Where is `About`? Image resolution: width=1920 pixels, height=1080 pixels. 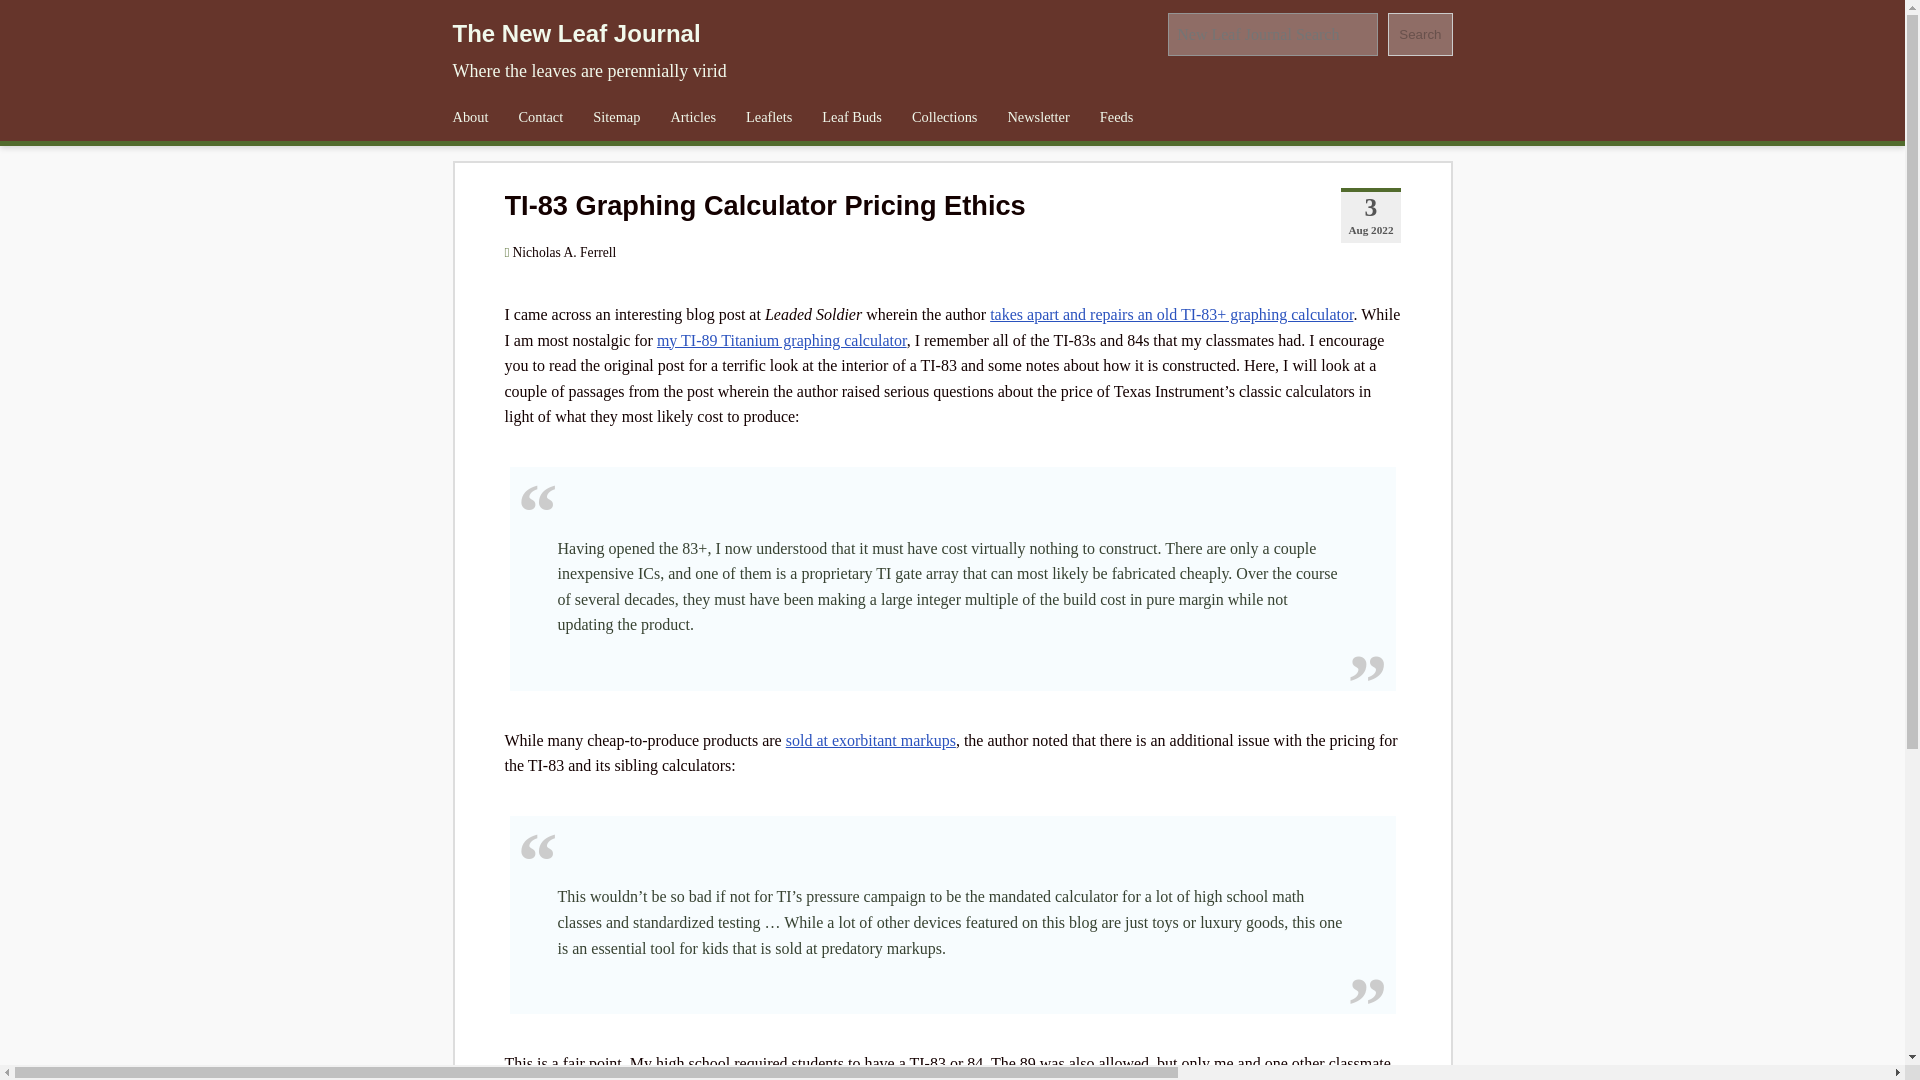 About is located at coordinates (470, 117).